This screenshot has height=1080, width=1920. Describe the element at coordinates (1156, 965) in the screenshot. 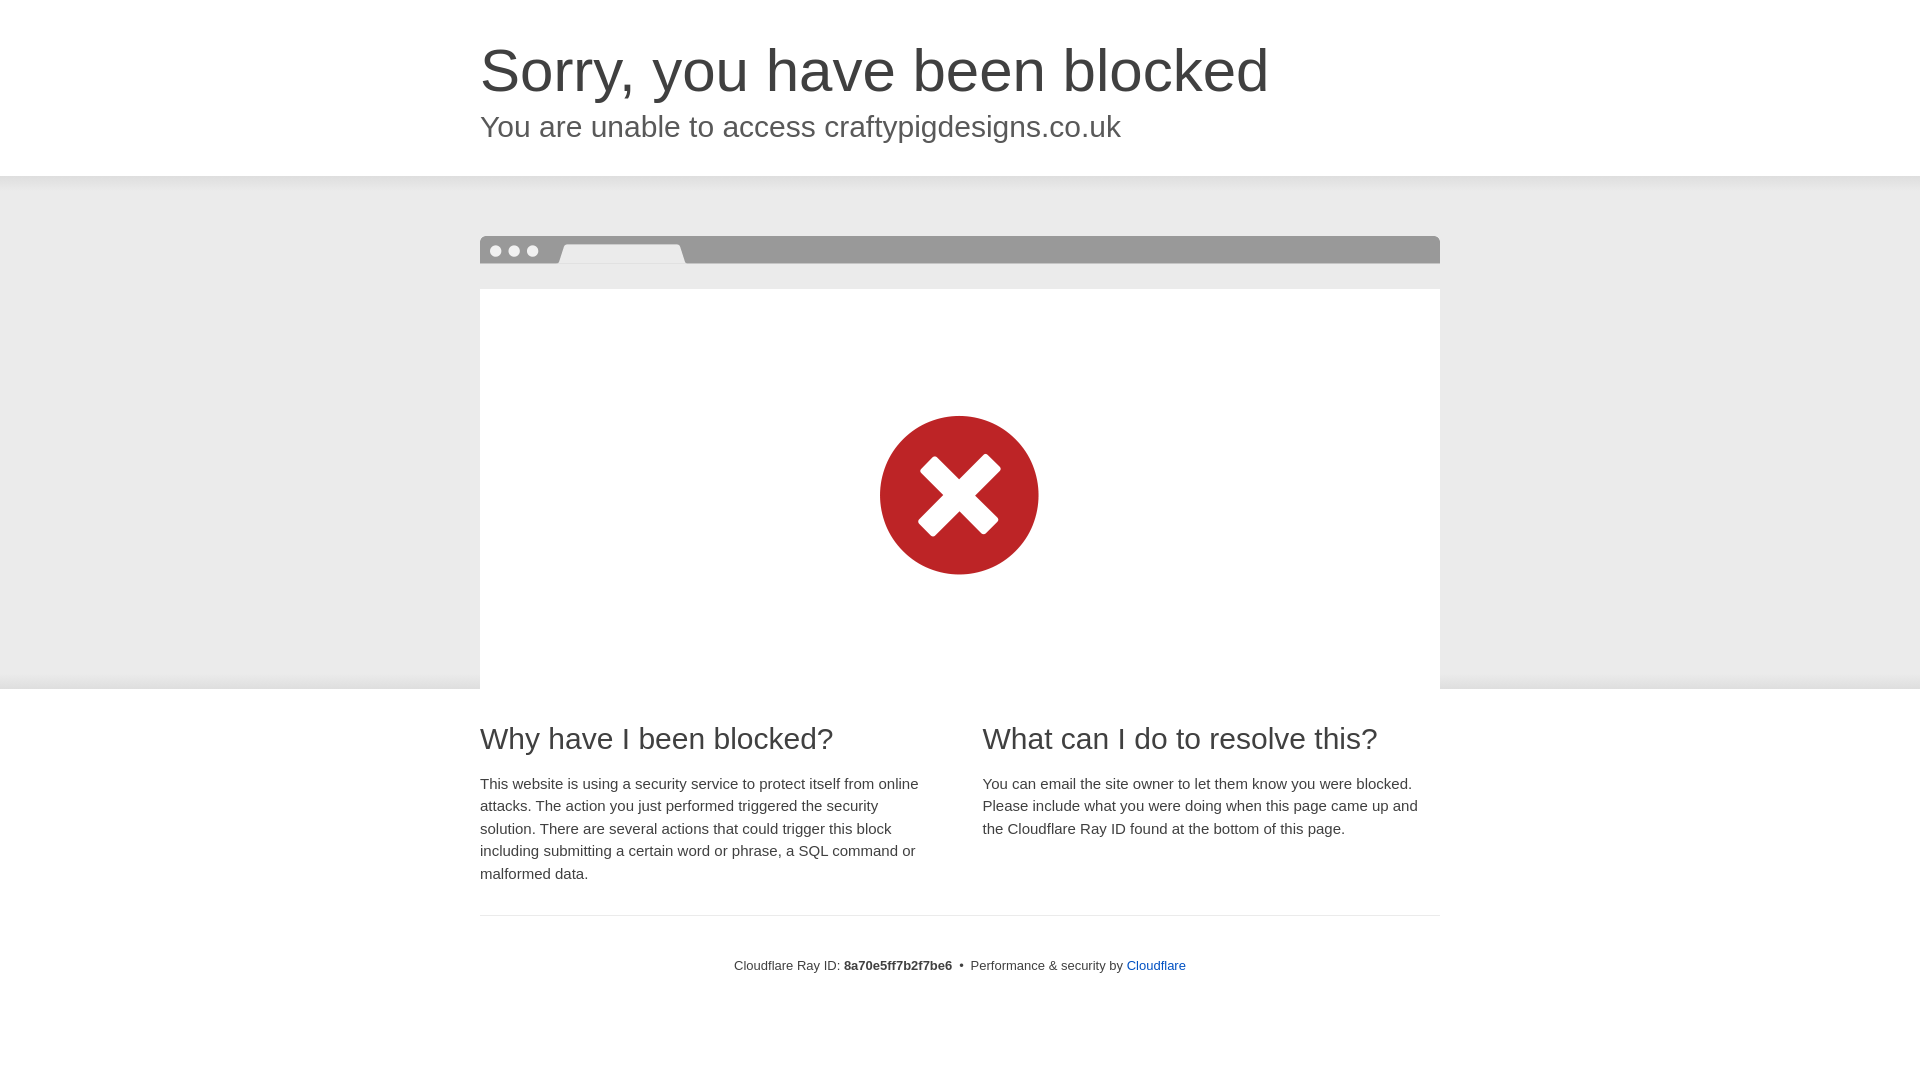

I see `Cloudflare` at that location.